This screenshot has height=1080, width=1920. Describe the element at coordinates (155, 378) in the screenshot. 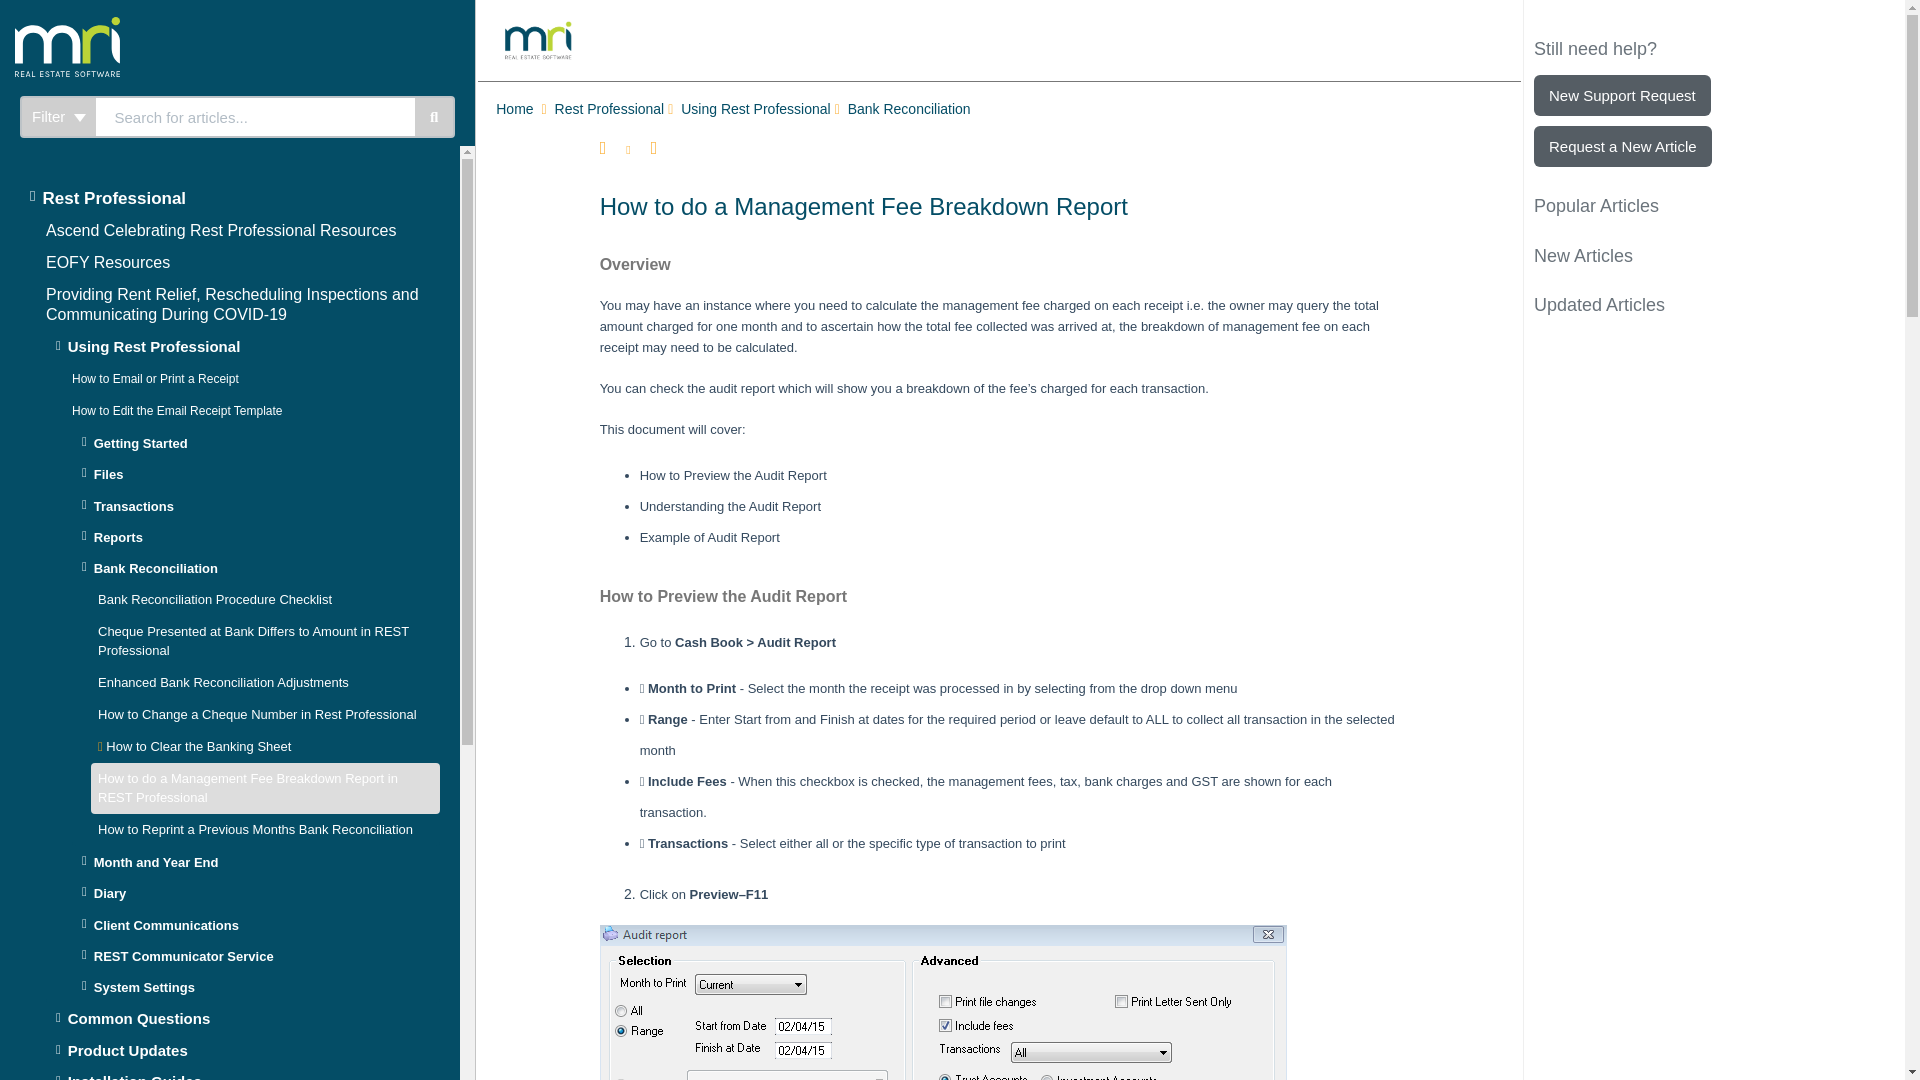

I see `How to Email or Print a Receipt` at that location.